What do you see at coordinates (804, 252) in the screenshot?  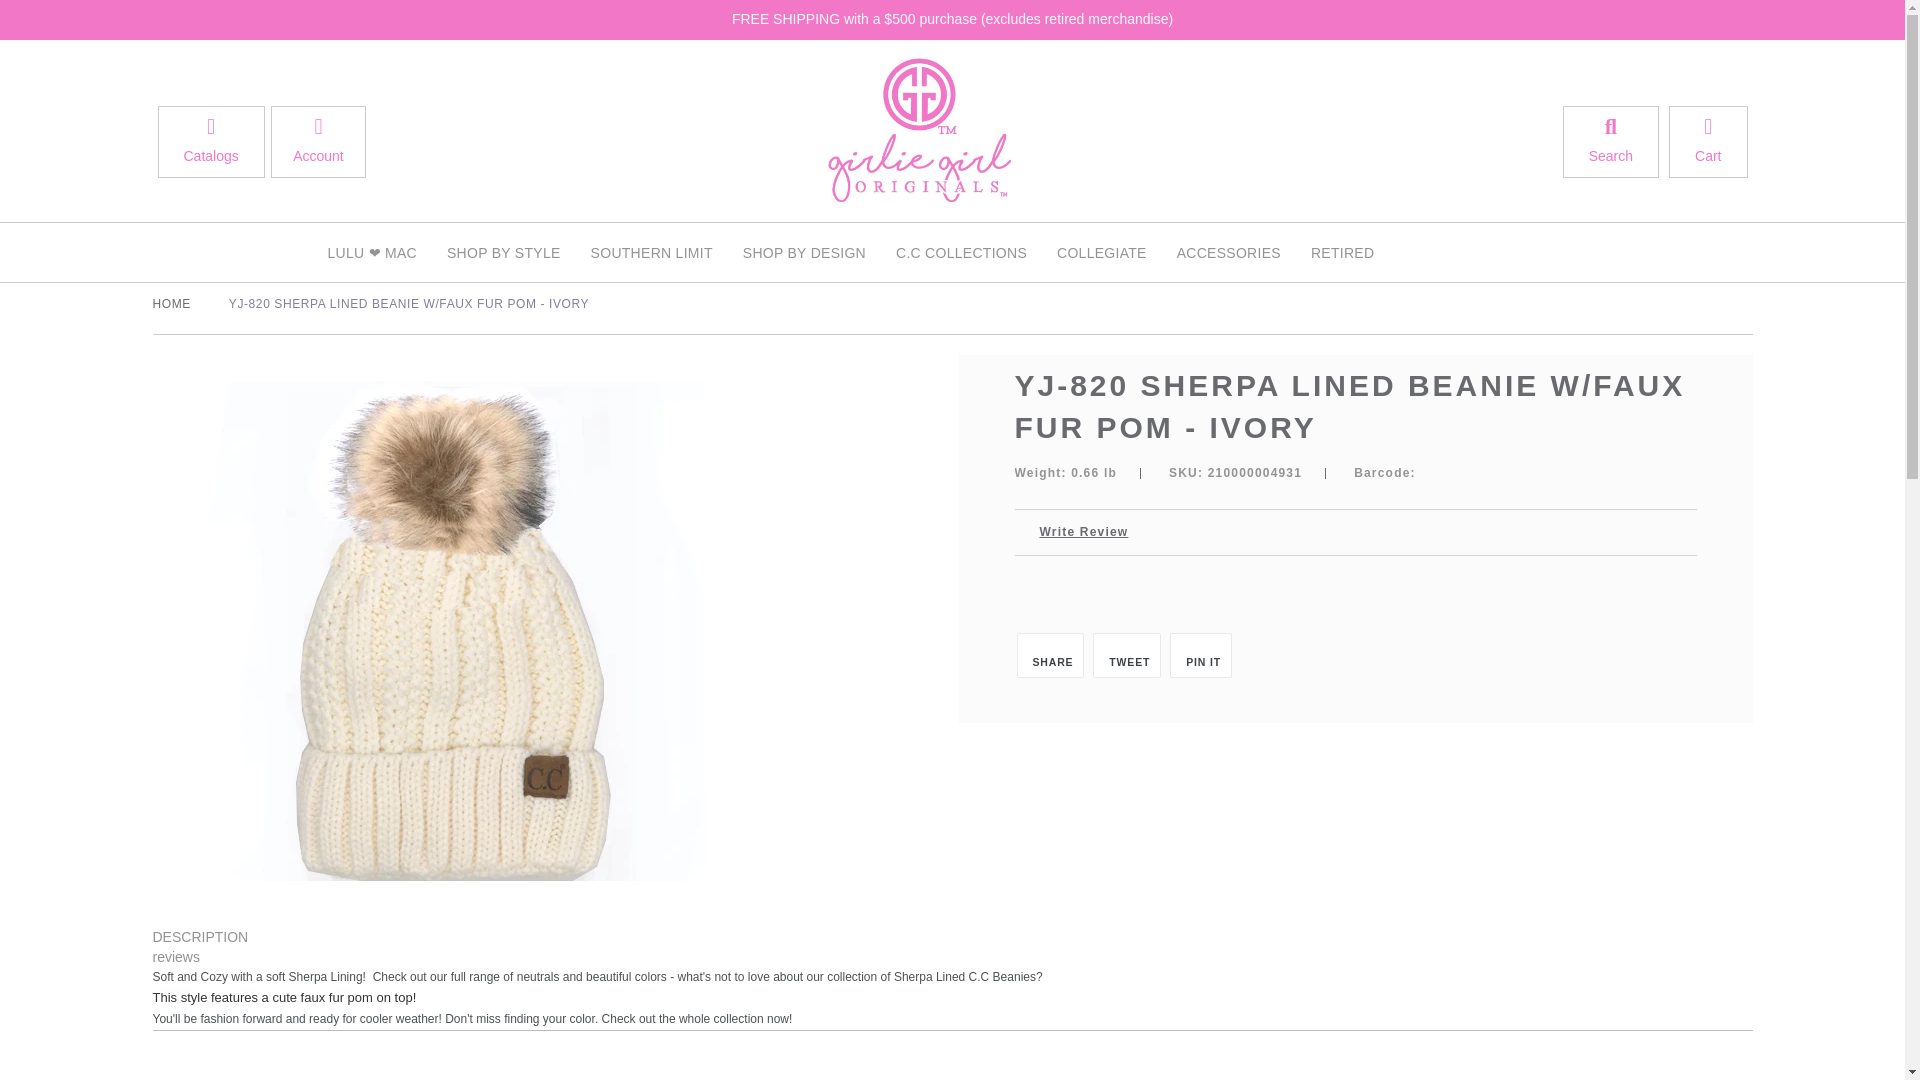 I see `SHOP BY DESIGN` at bounding box center [804, 252].